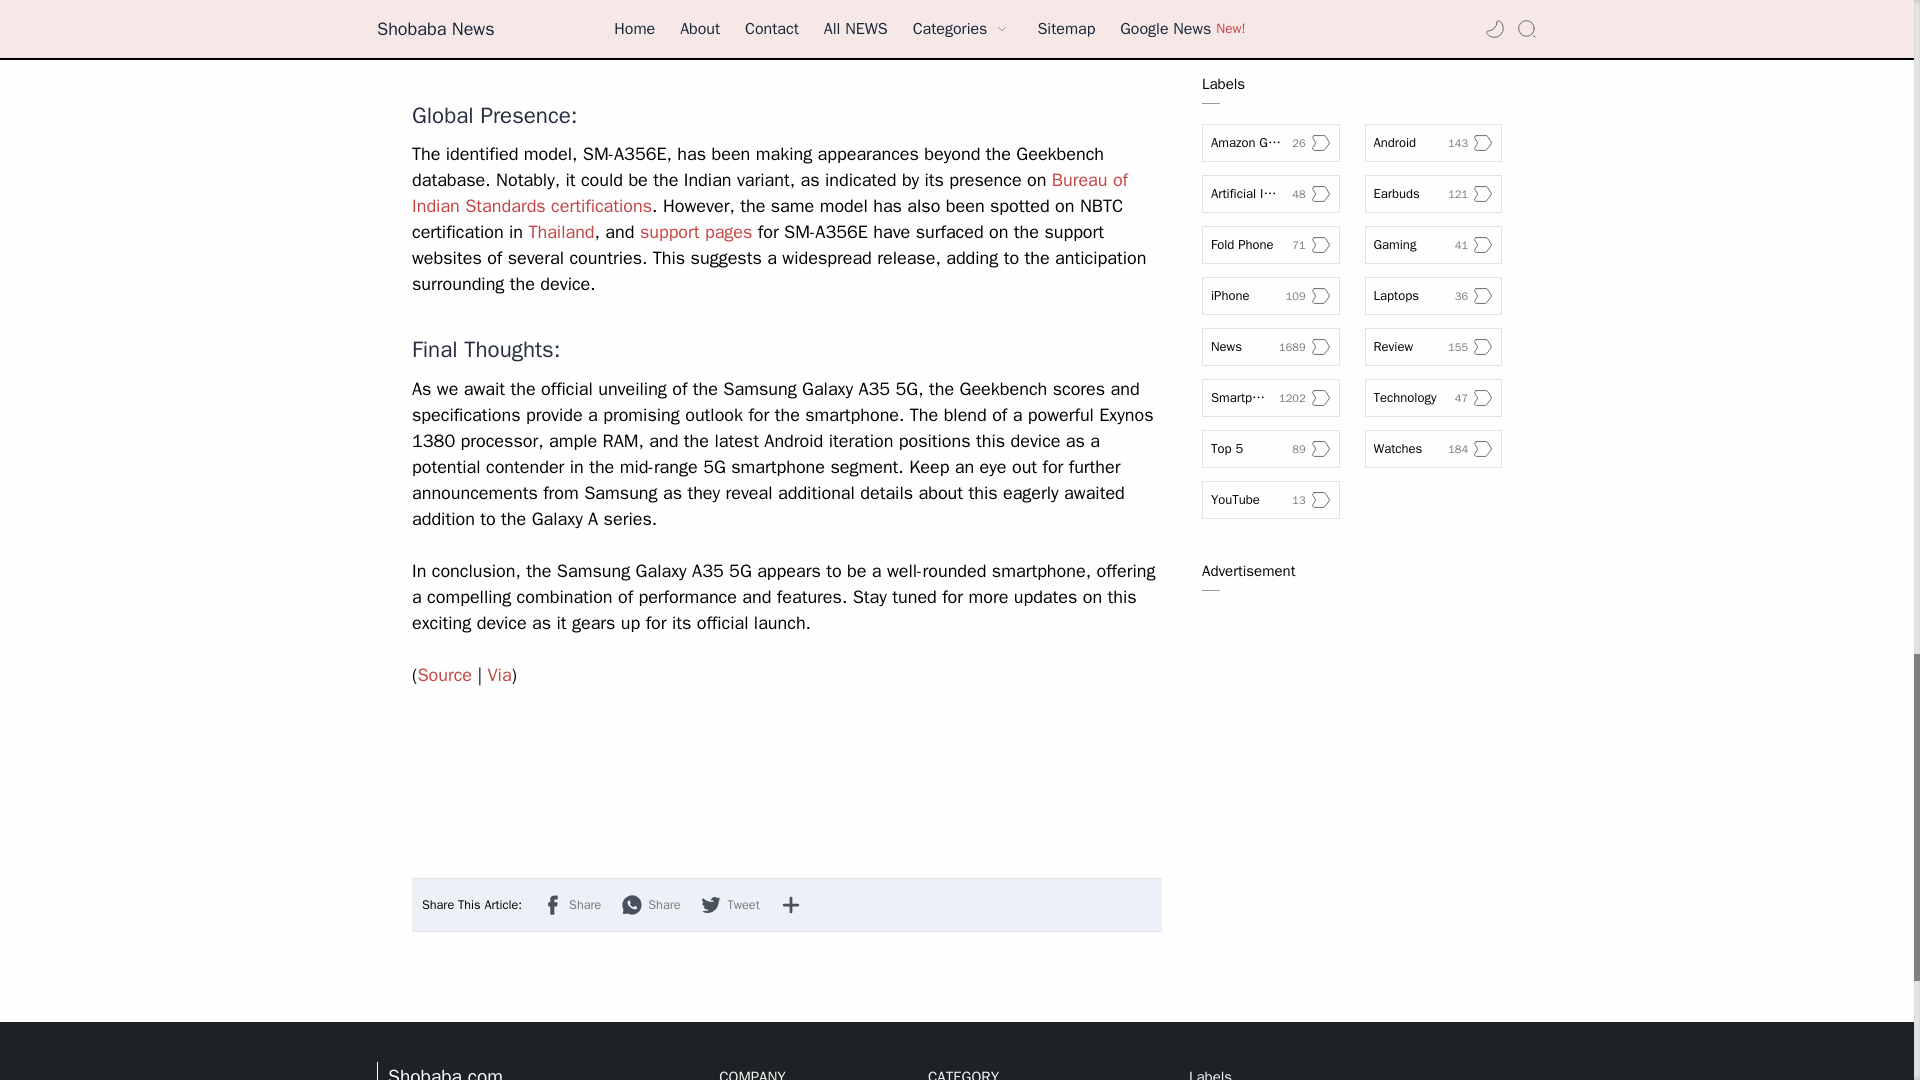 This screenshot has height=1080, width=1920. Describe the element at coordinates (729, 905) in the screenshot. I see `Share to Twitter` at that location.